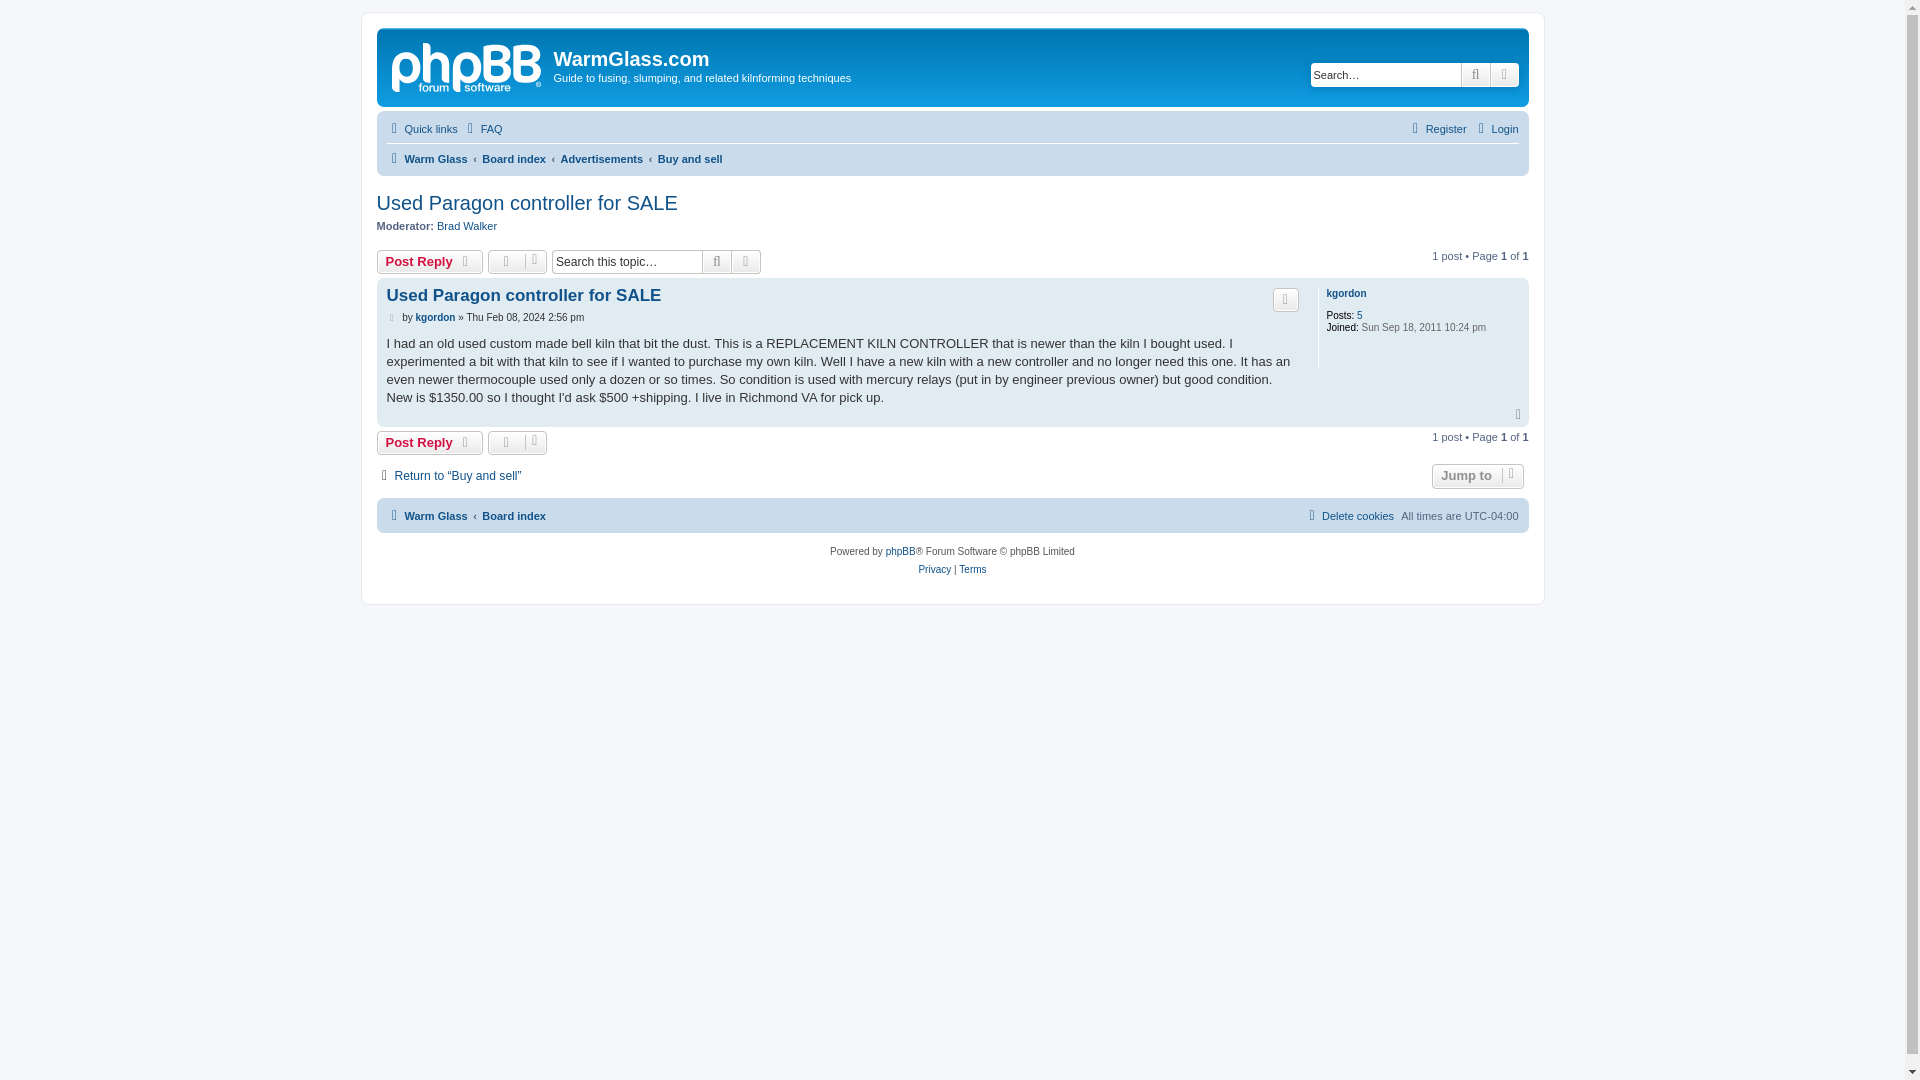  What do you see at coordinates (468, 65) in the screenshot?
I see `Warm Glass` at bounding box center [468, 65].